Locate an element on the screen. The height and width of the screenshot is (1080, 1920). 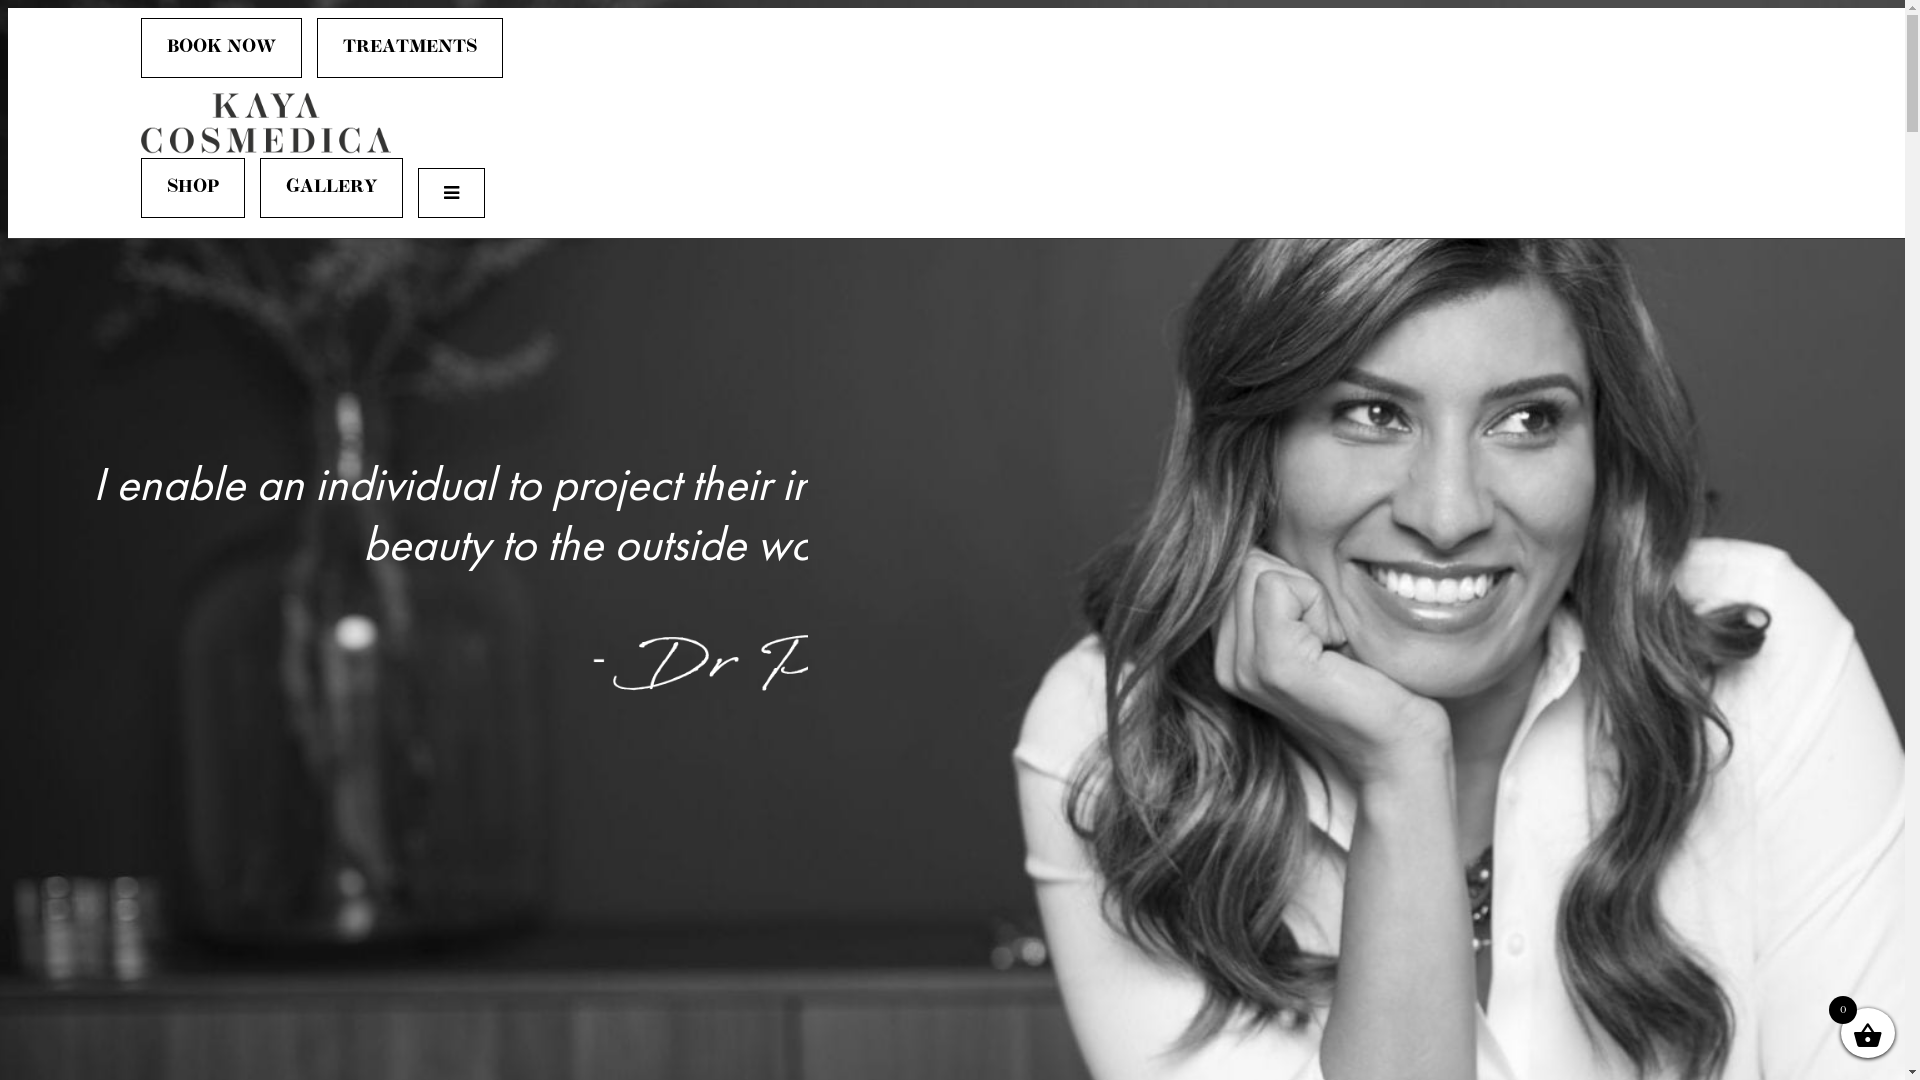
GALLERY is located at coordinates (332, 188).